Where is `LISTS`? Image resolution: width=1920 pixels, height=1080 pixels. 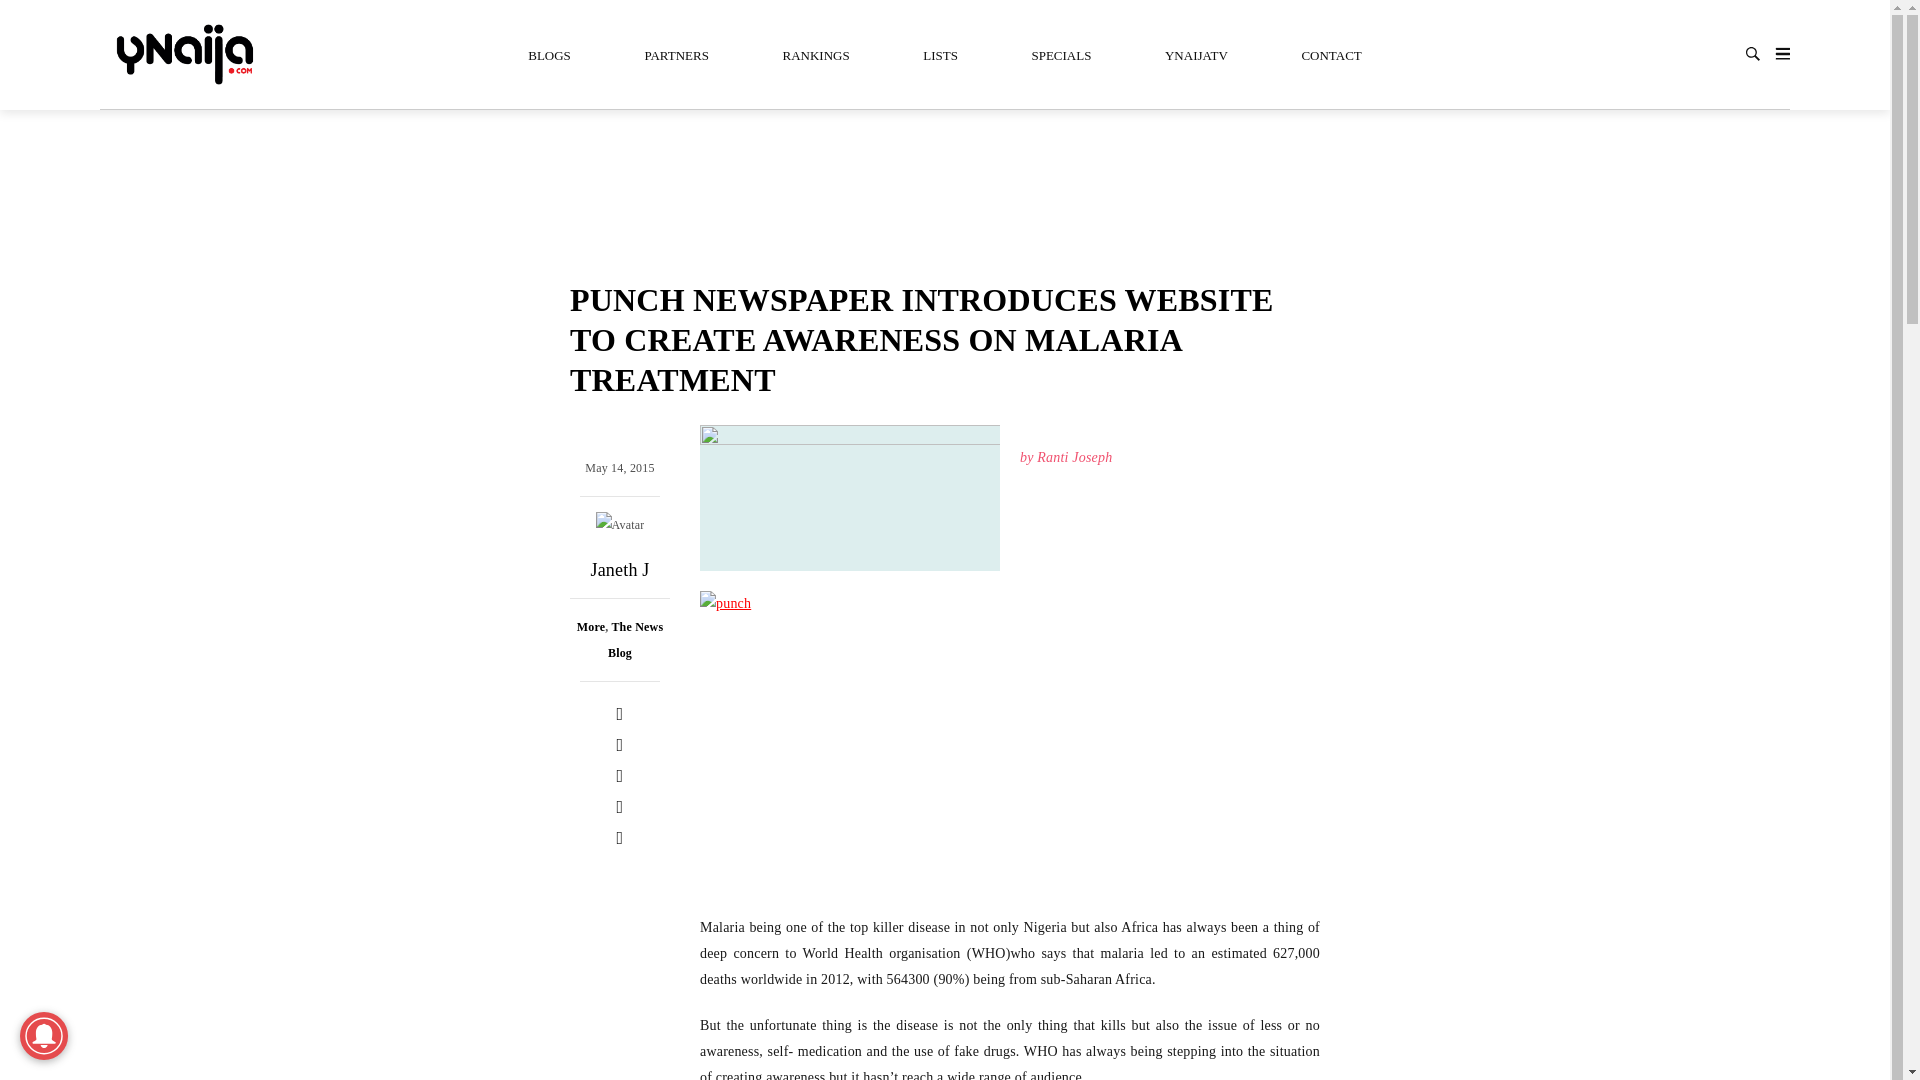 LISTS is located at coordinates (940, 54).